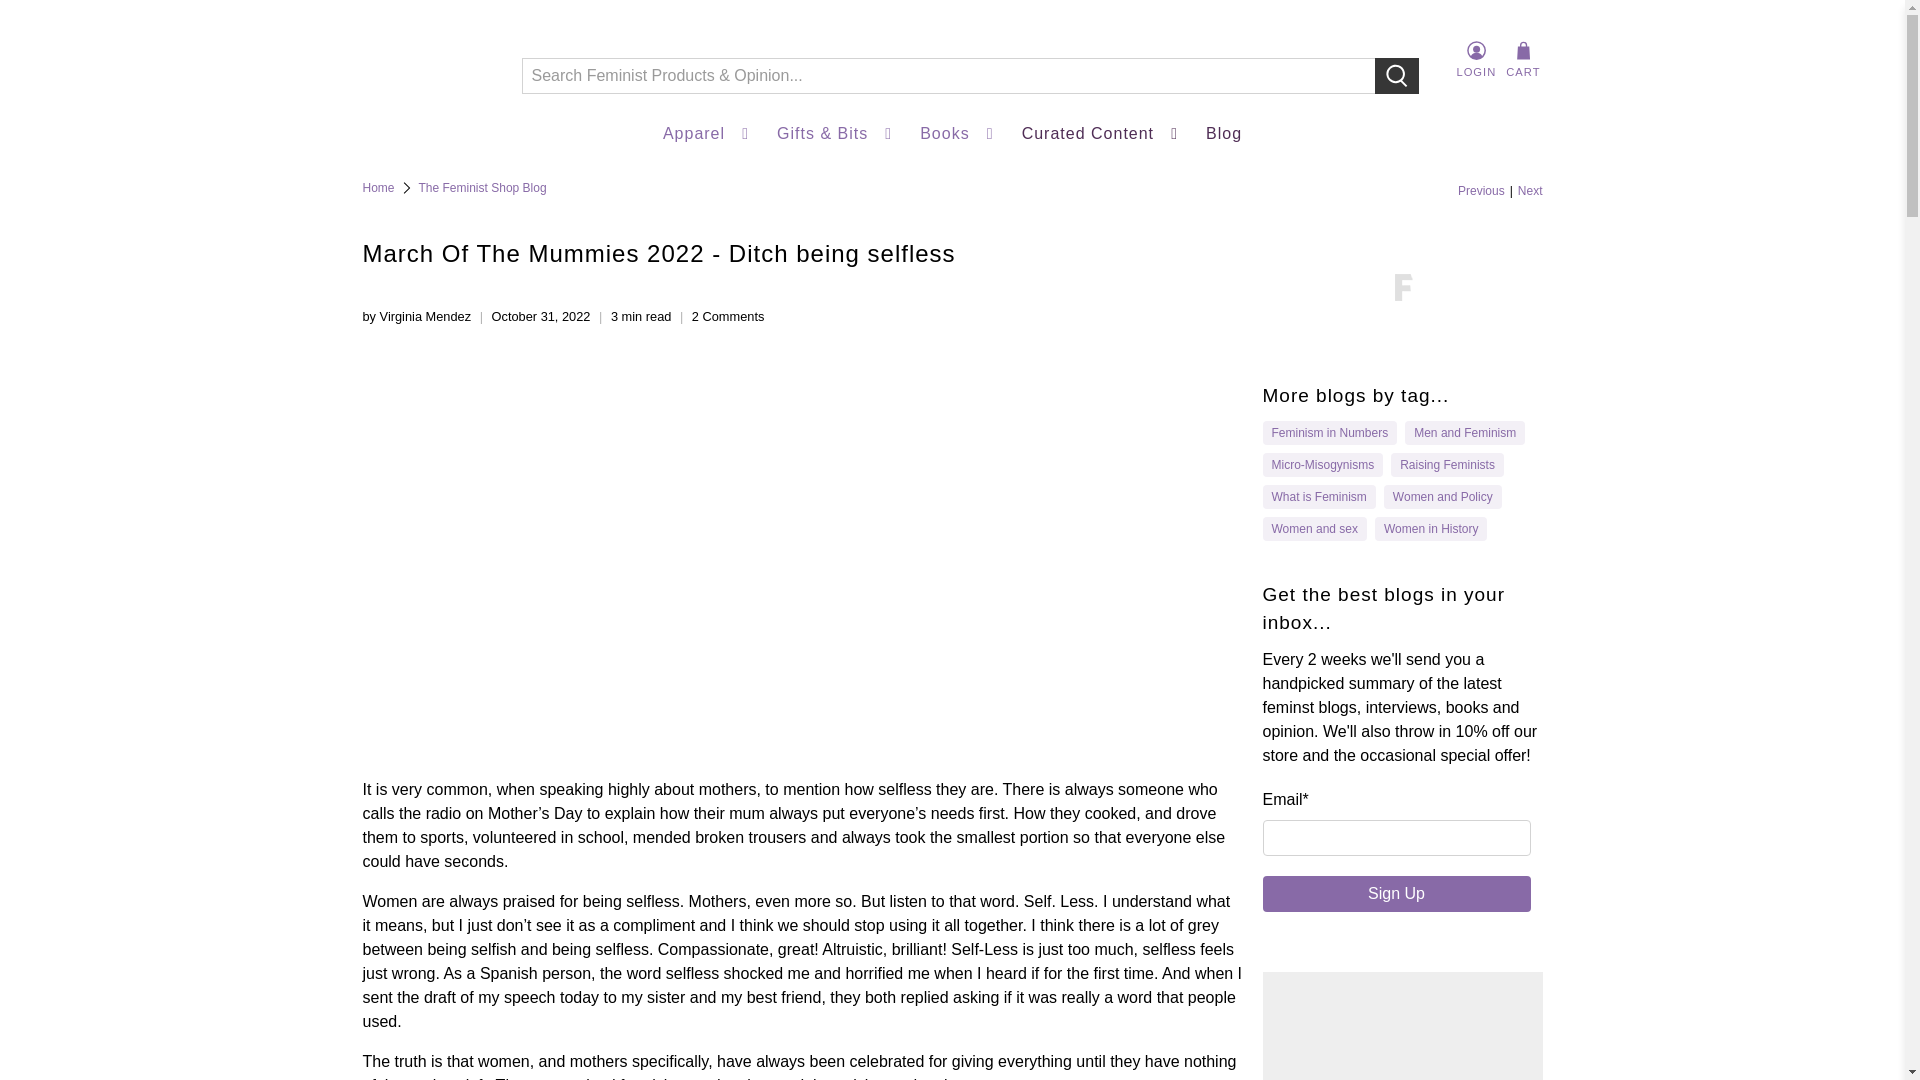 This screenshot has width=1920, height=1080. What do you see at coordinates (1315, 528) in the screenshot?
I see `The Feminist Shop Blog tagged Women and sex` at bounding box center [1315, 528].